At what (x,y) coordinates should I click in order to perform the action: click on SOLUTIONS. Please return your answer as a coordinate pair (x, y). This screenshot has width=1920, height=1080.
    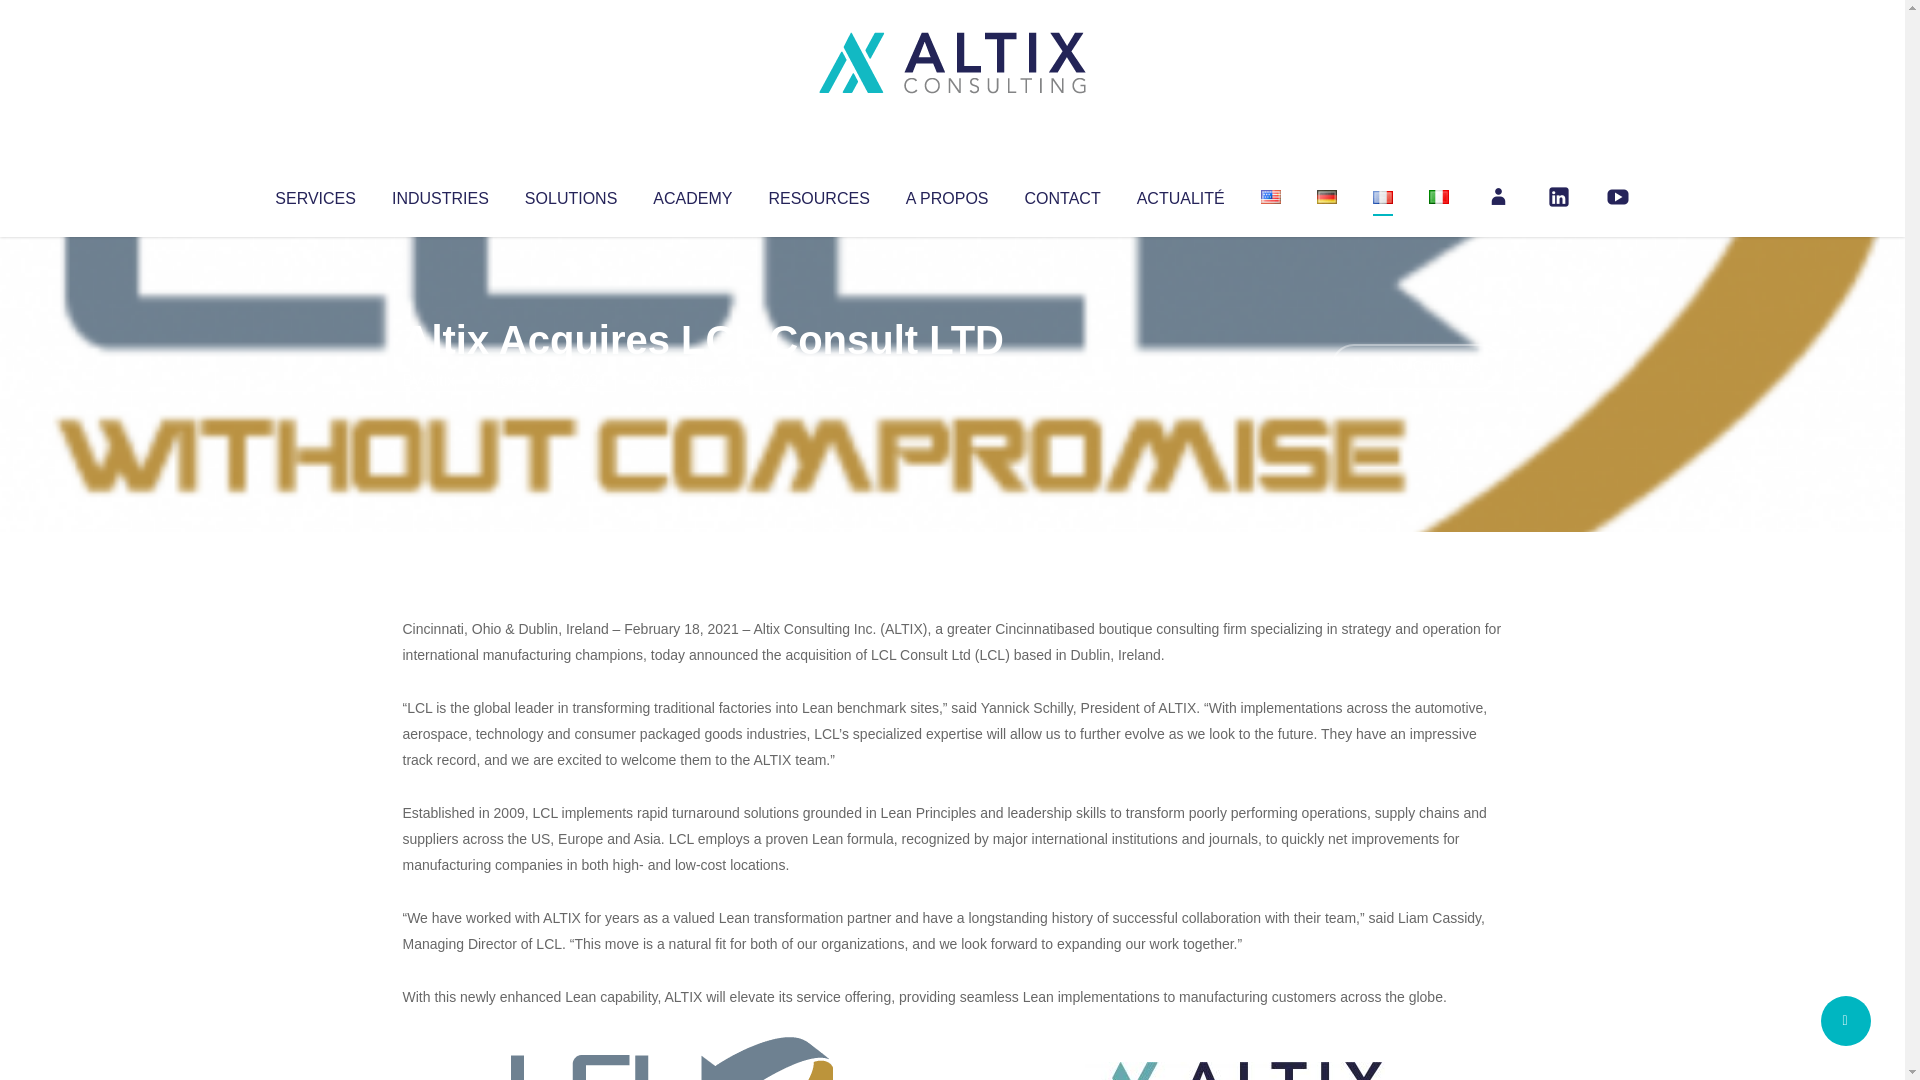
    Looking at the image, I should click on (570, 194).